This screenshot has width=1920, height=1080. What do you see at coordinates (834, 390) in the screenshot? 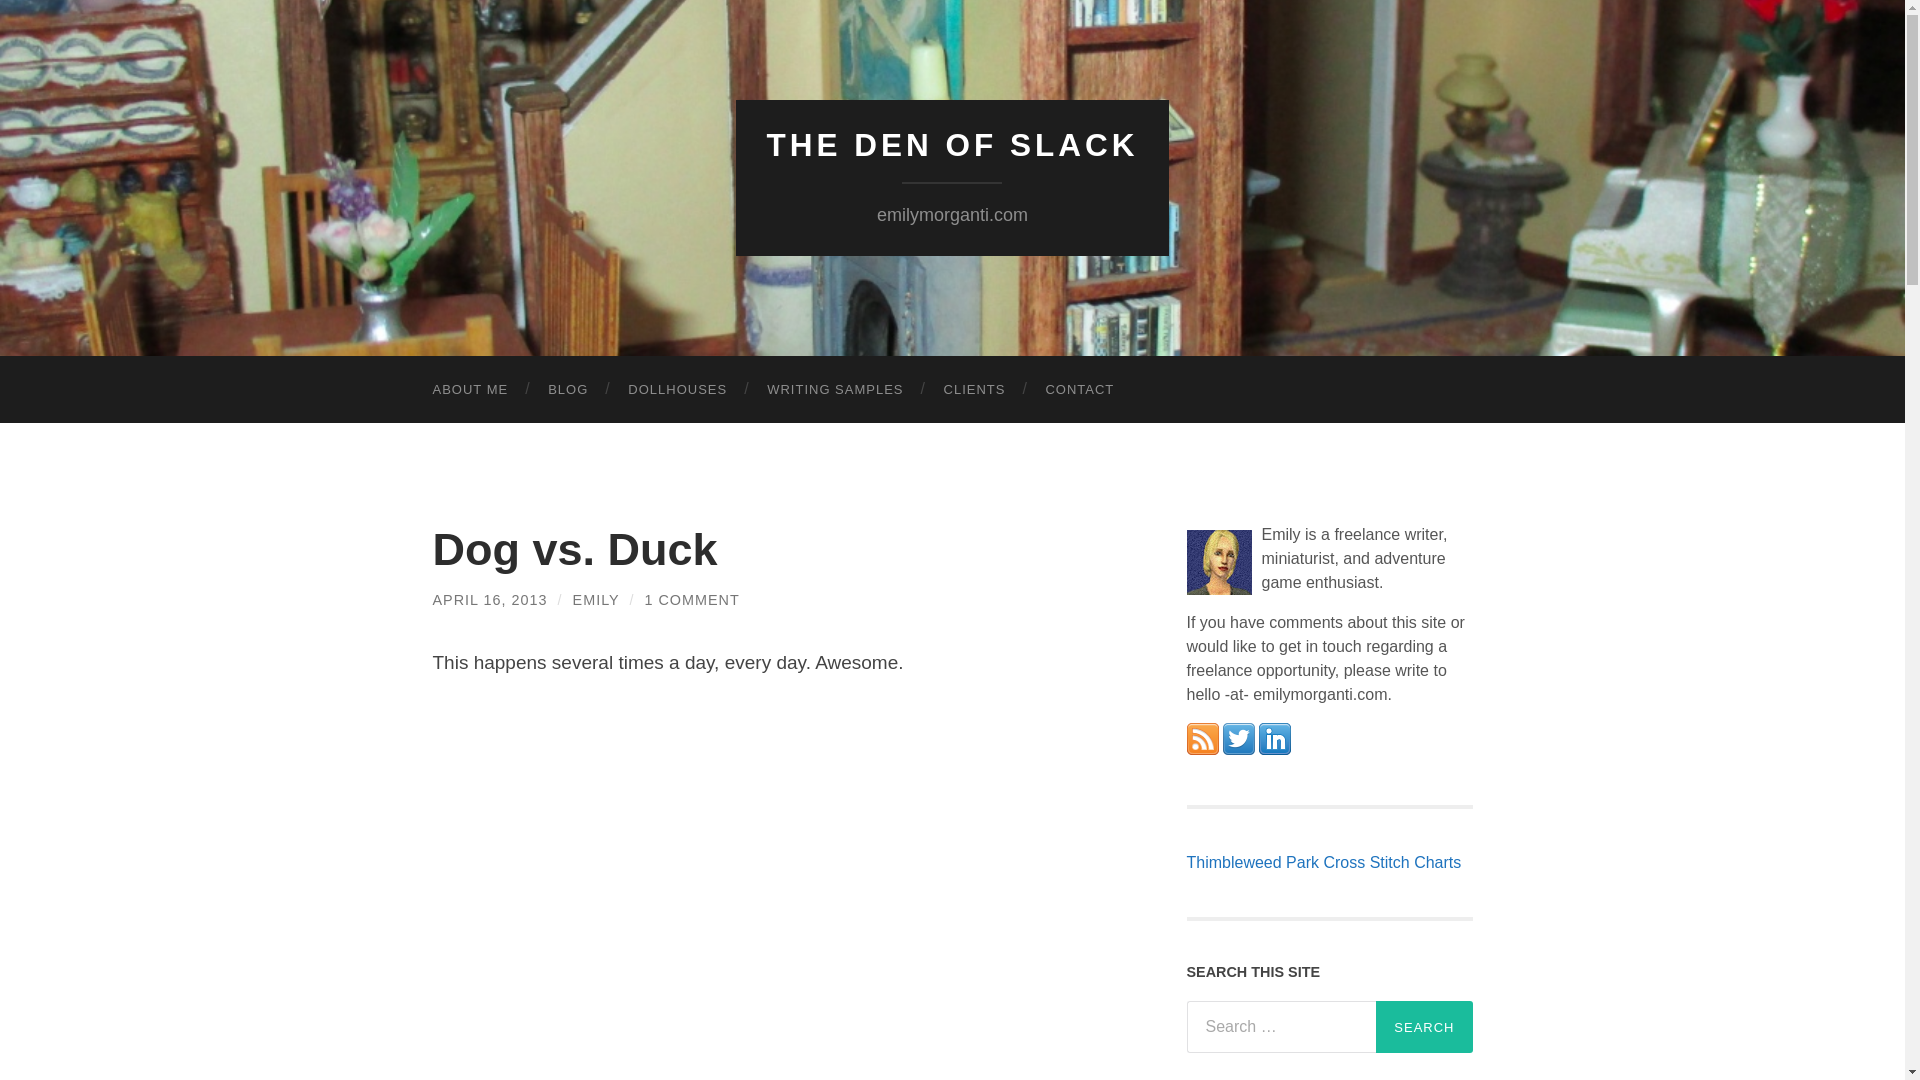
I see `WRITING SAMPLES` at bounding box center [834, 390].